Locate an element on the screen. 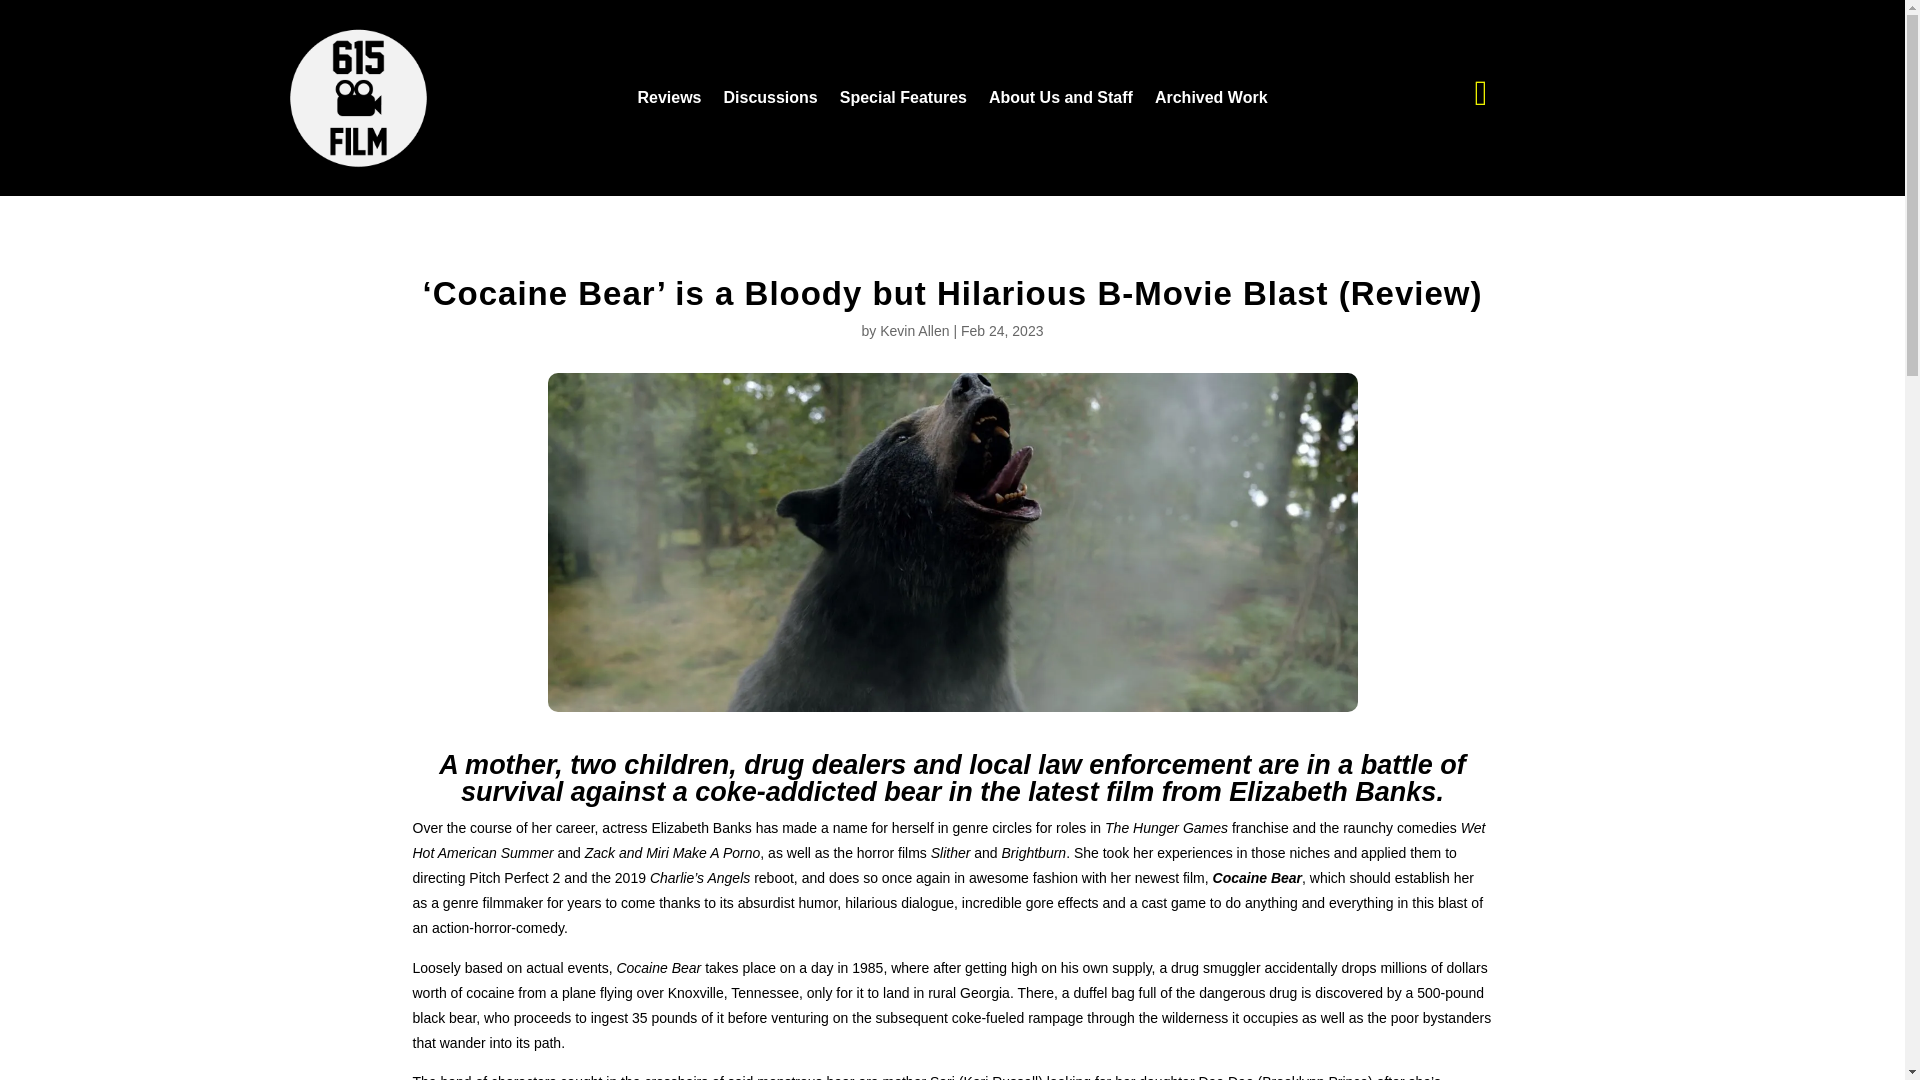 The width and height of the screenshot is (1920, 1080). Discussions is located at coordinates (770, 102).